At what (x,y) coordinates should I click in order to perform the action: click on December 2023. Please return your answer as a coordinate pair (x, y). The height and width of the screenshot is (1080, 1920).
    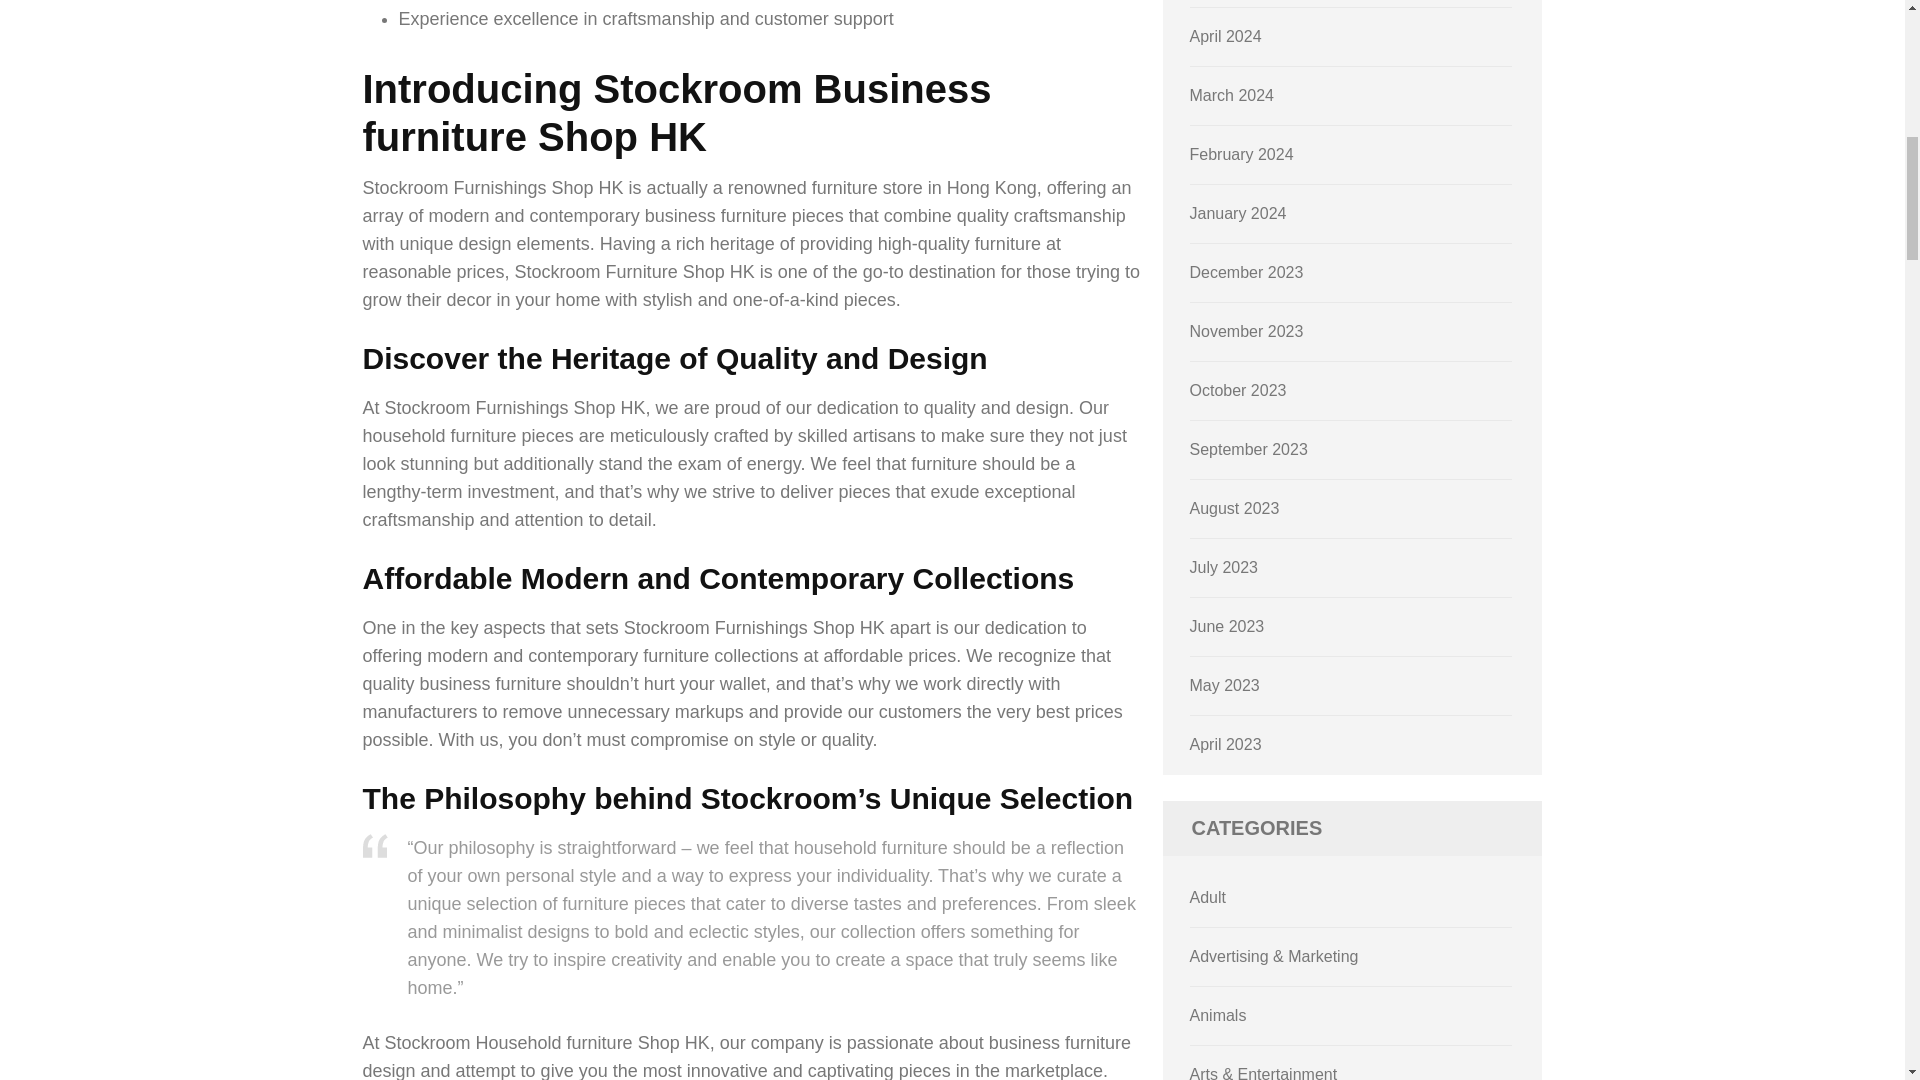
    Looking at the image, I should click on (1246, 272).